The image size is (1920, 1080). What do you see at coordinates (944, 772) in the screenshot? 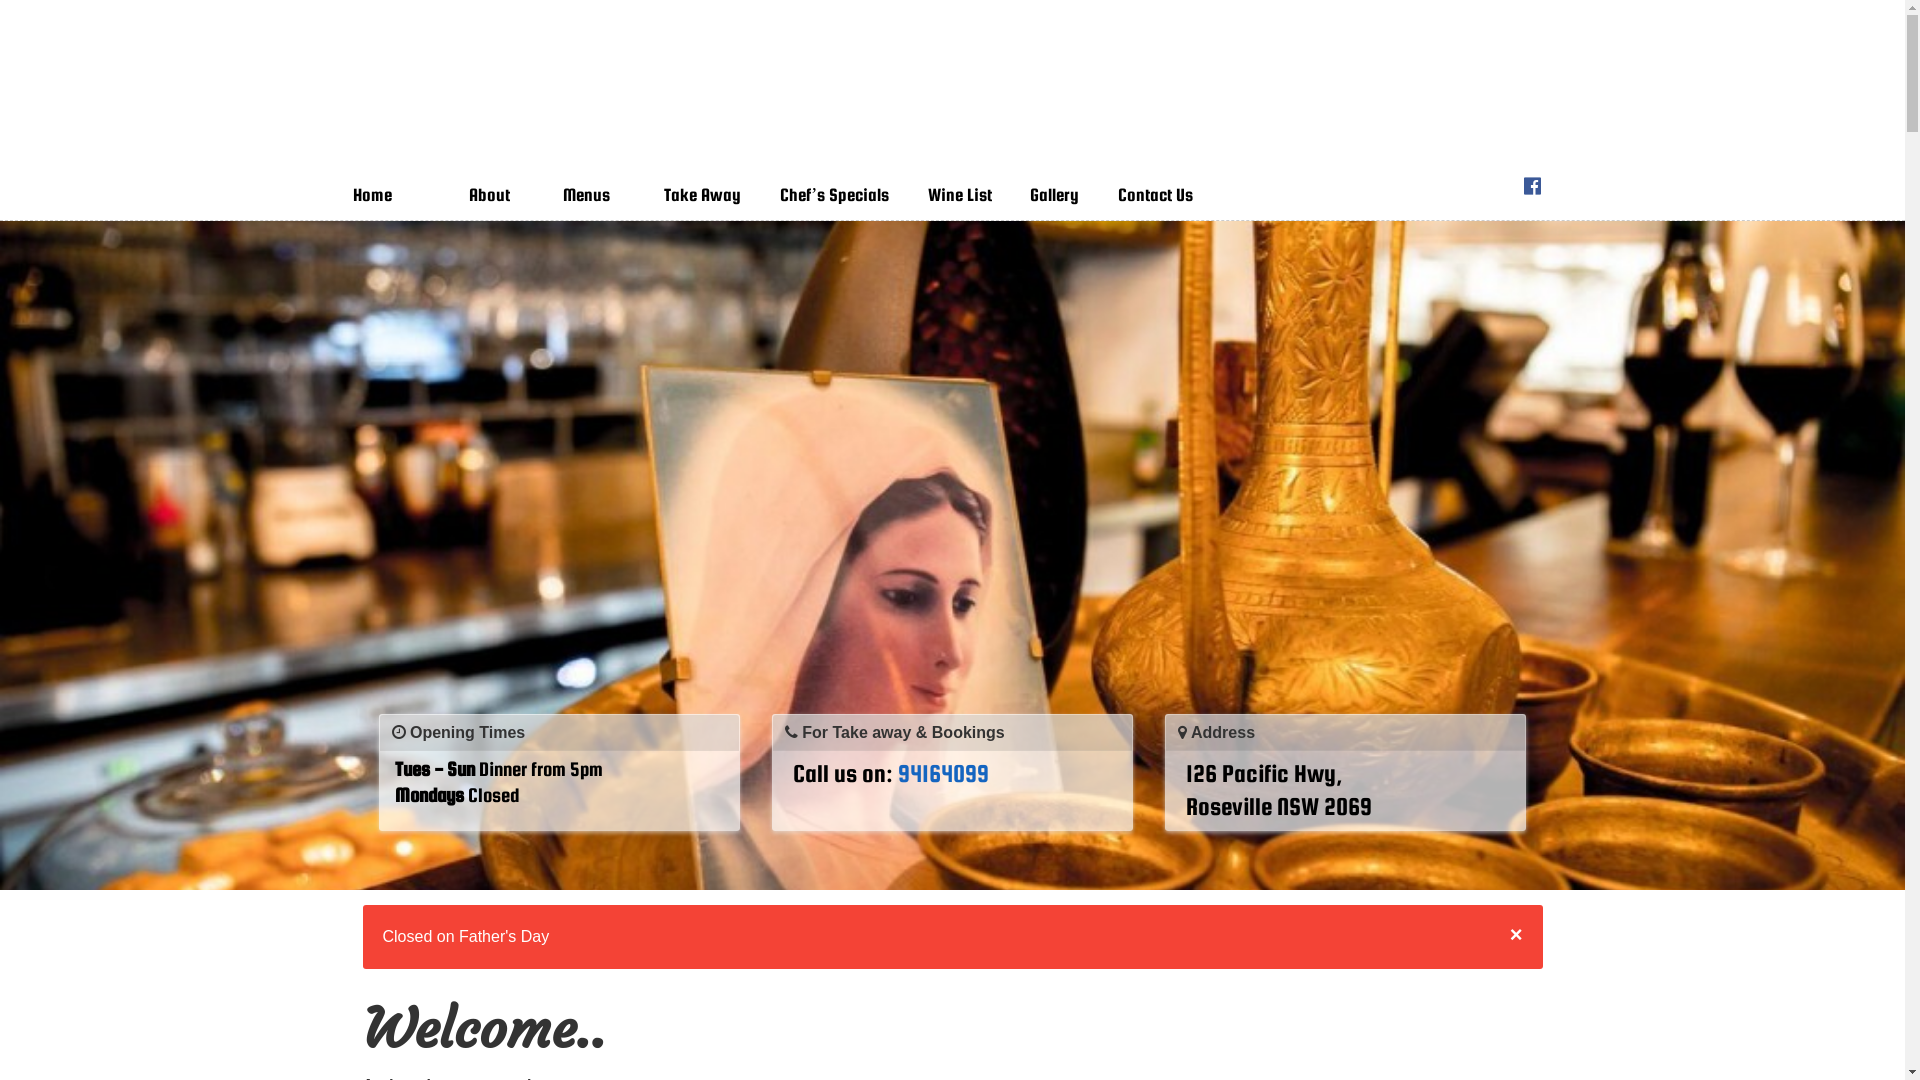
I see `94164099` at bounding box center [944, 772].